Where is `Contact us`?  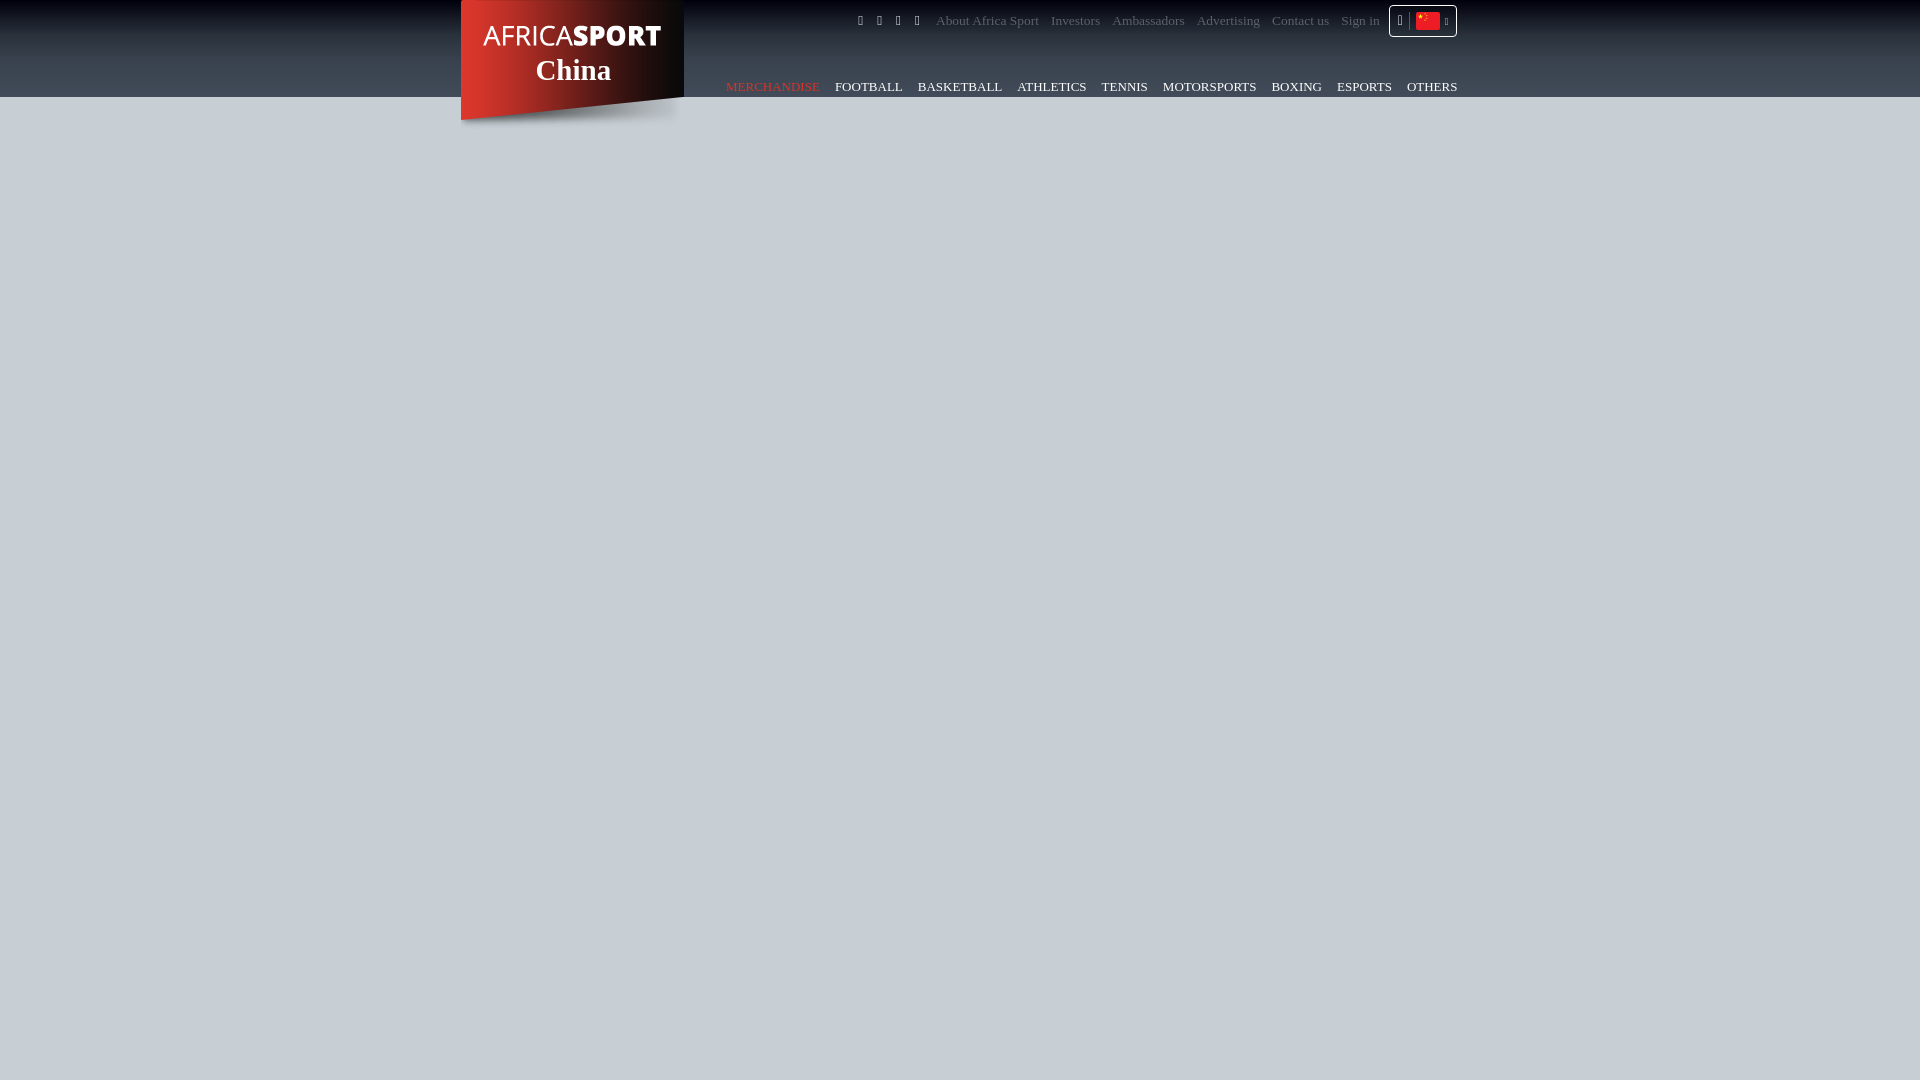
Contact us is located at coordinates (1300, 20).